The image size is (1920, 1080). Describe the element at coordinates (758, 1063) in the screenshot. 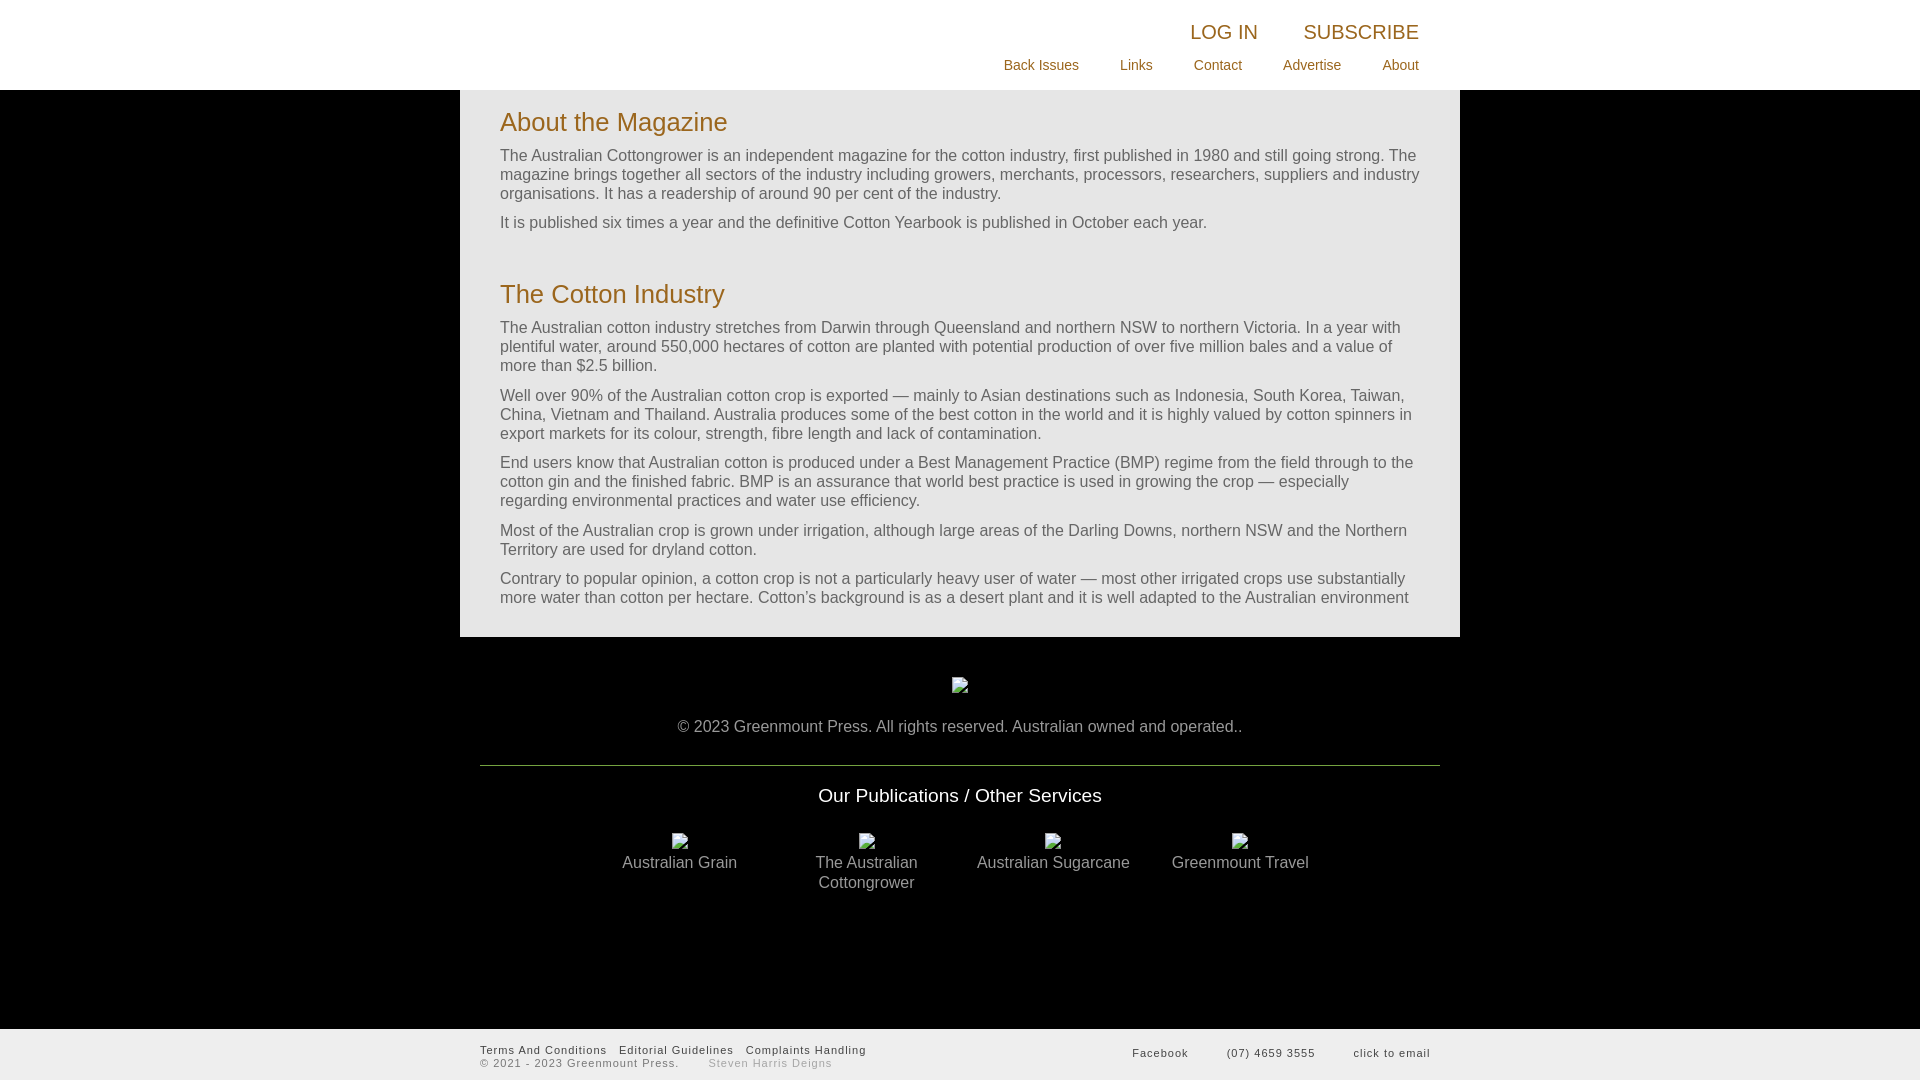

I see `Steven Harris Deigns` at that location.